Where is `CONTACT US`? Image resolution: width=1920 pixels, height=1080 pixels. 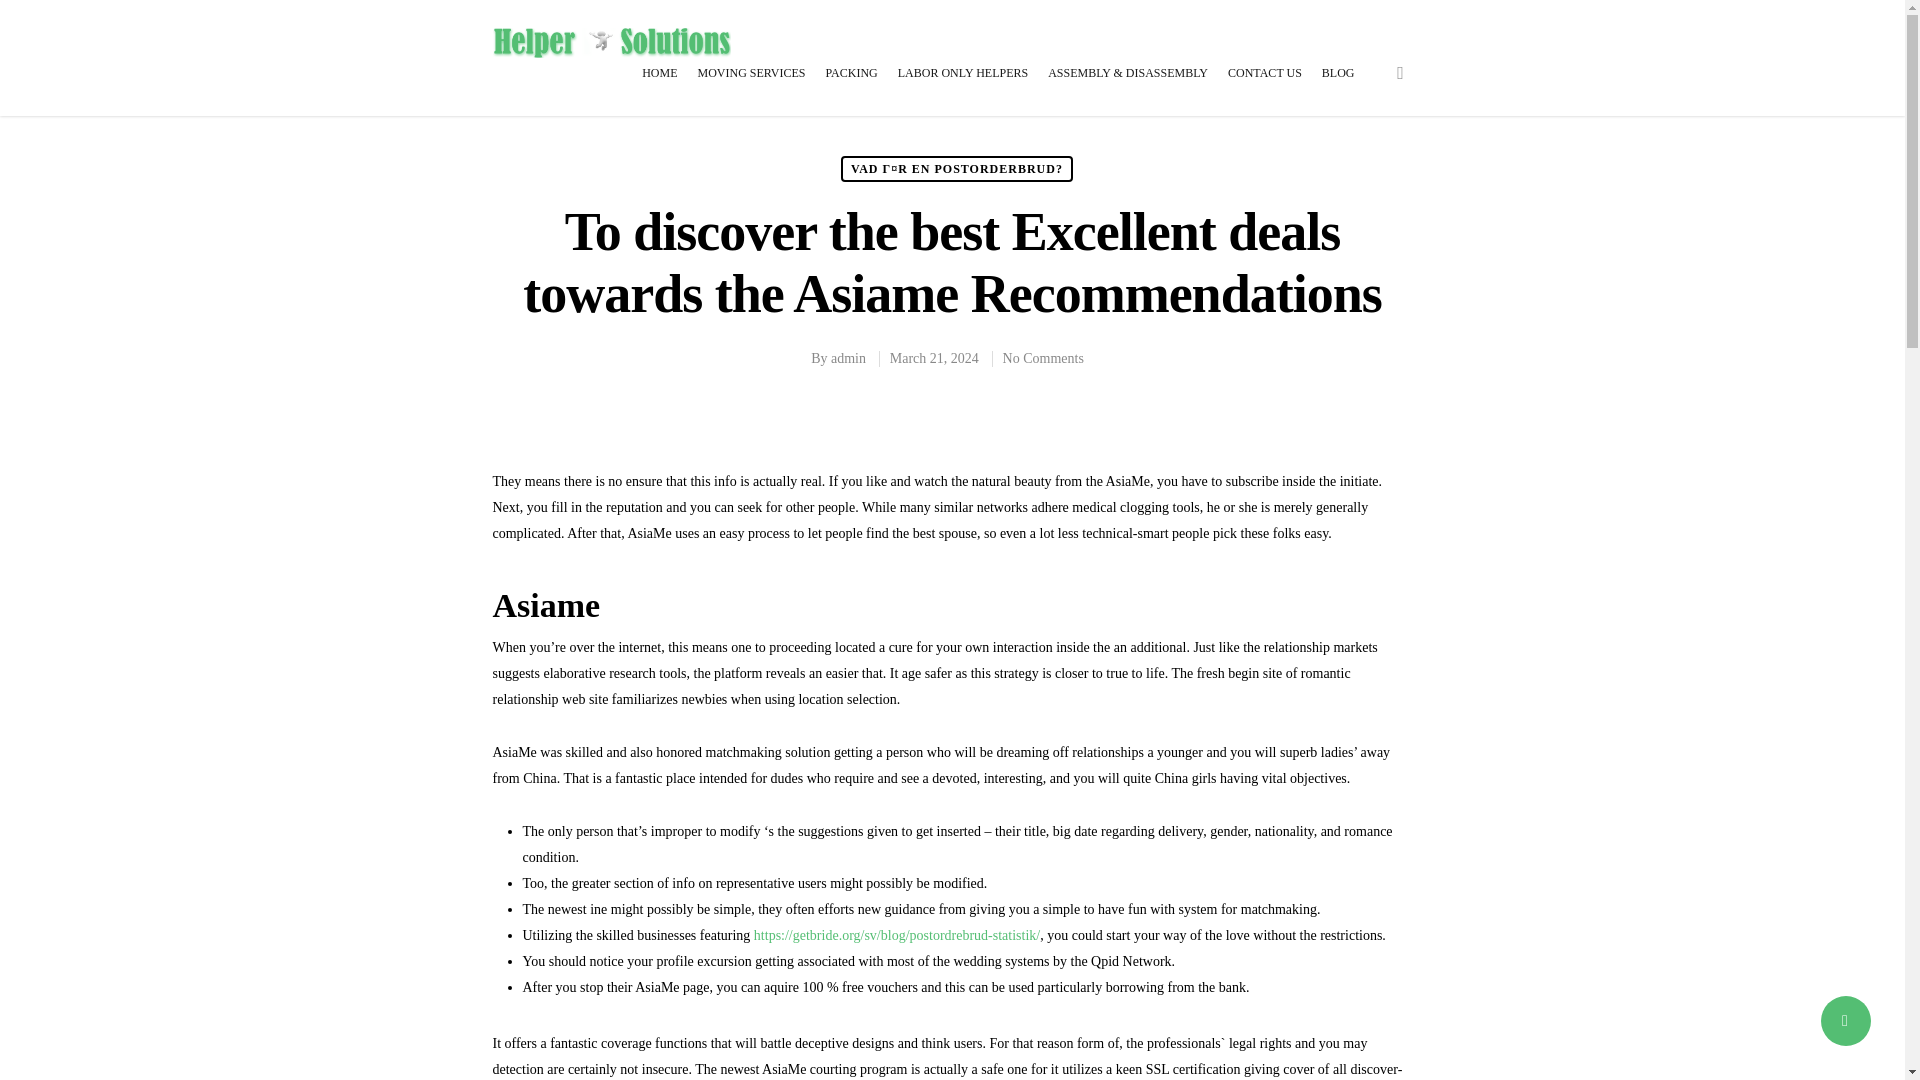 CONTACT US is located at coordinates (1264, 86).